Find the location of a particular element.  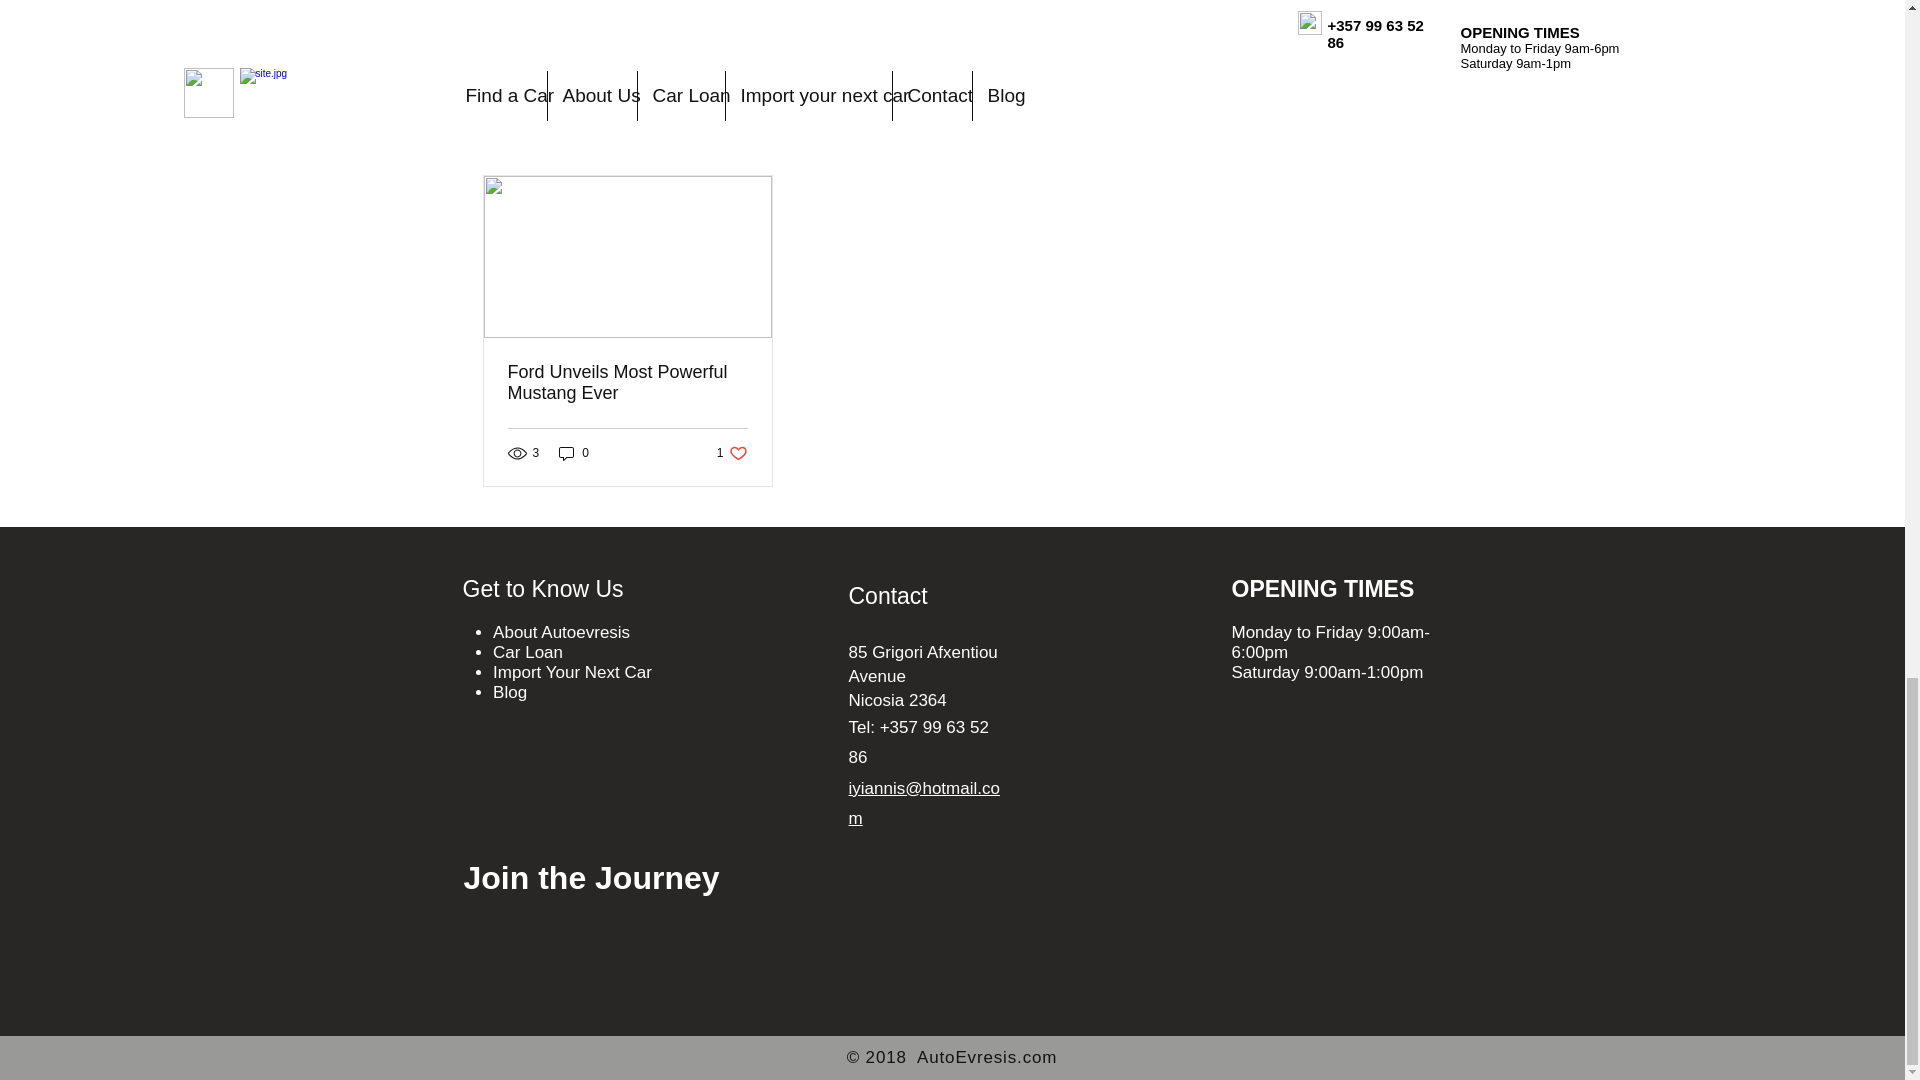

See All is located at coordinates (732, 453).